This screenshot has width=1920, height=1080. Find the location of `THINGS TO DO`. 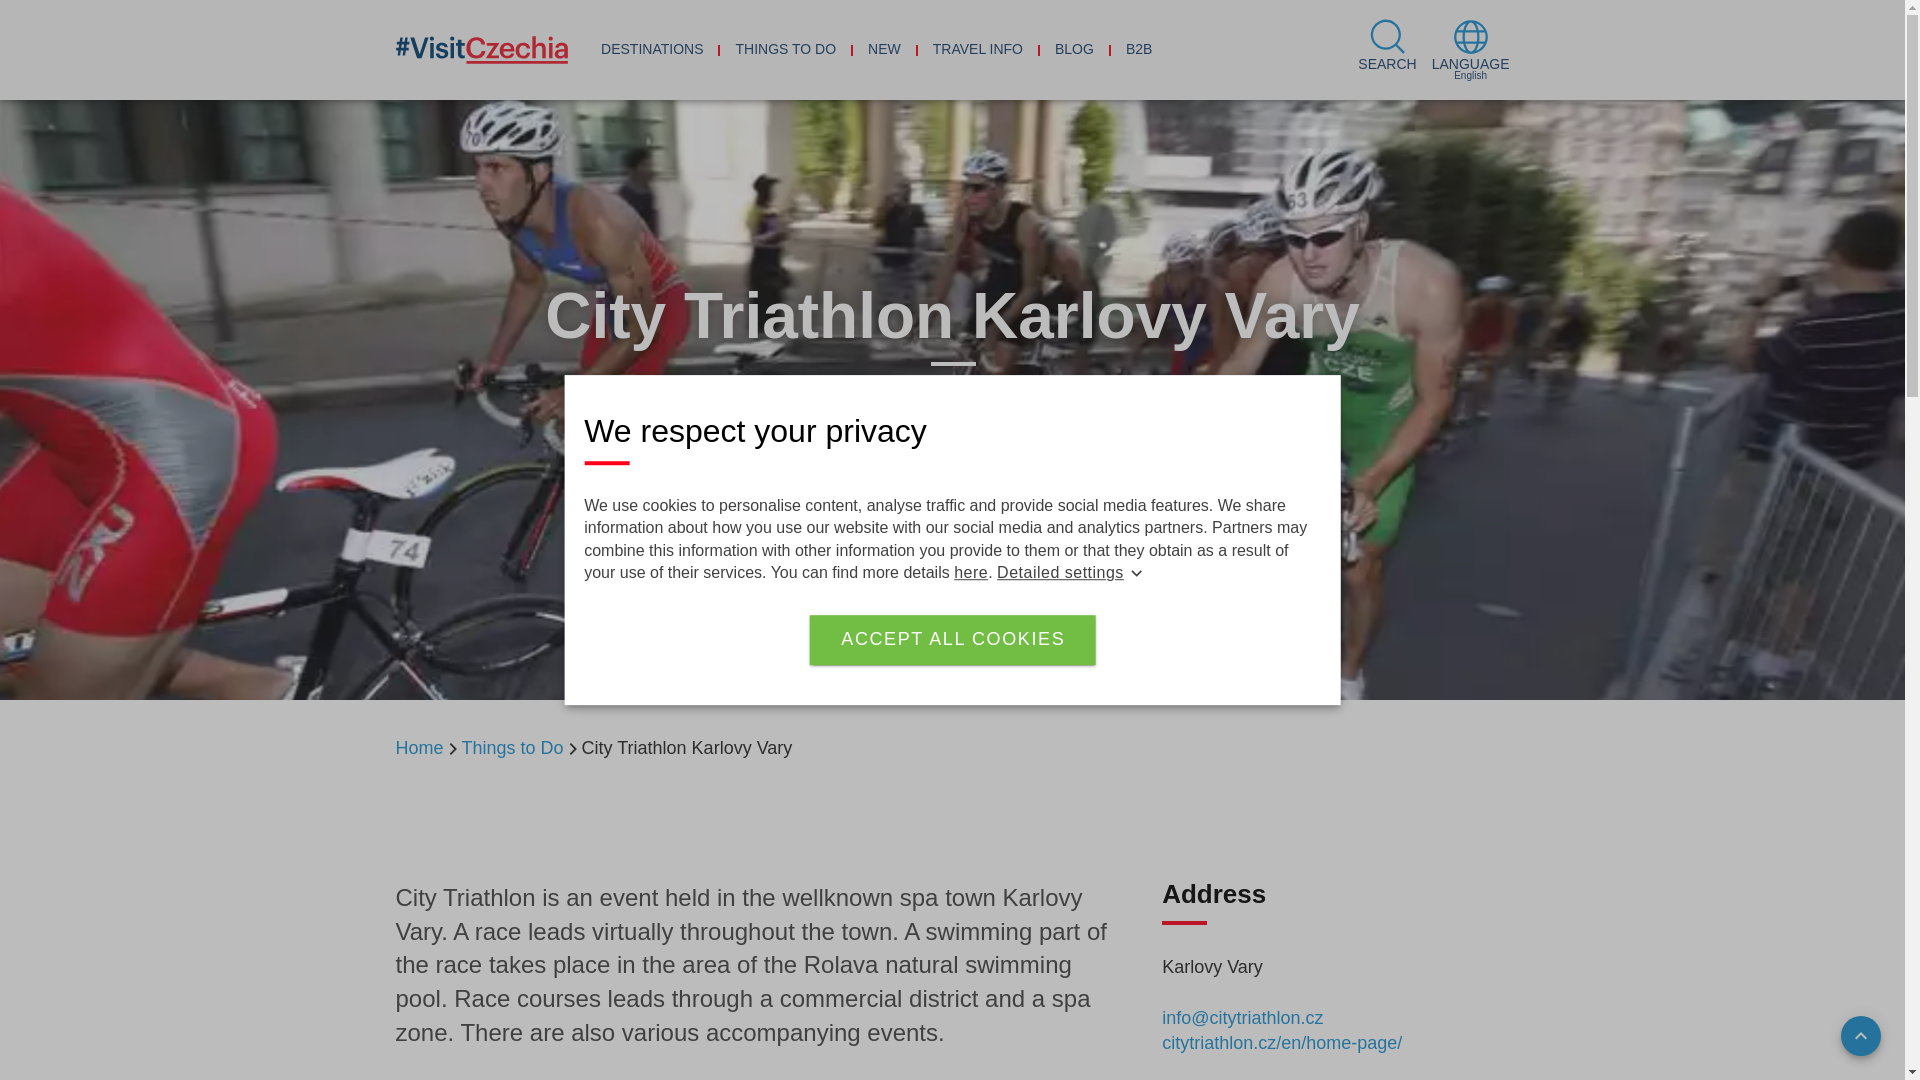

THINGS TO DO is located at coordinates (785, 50).